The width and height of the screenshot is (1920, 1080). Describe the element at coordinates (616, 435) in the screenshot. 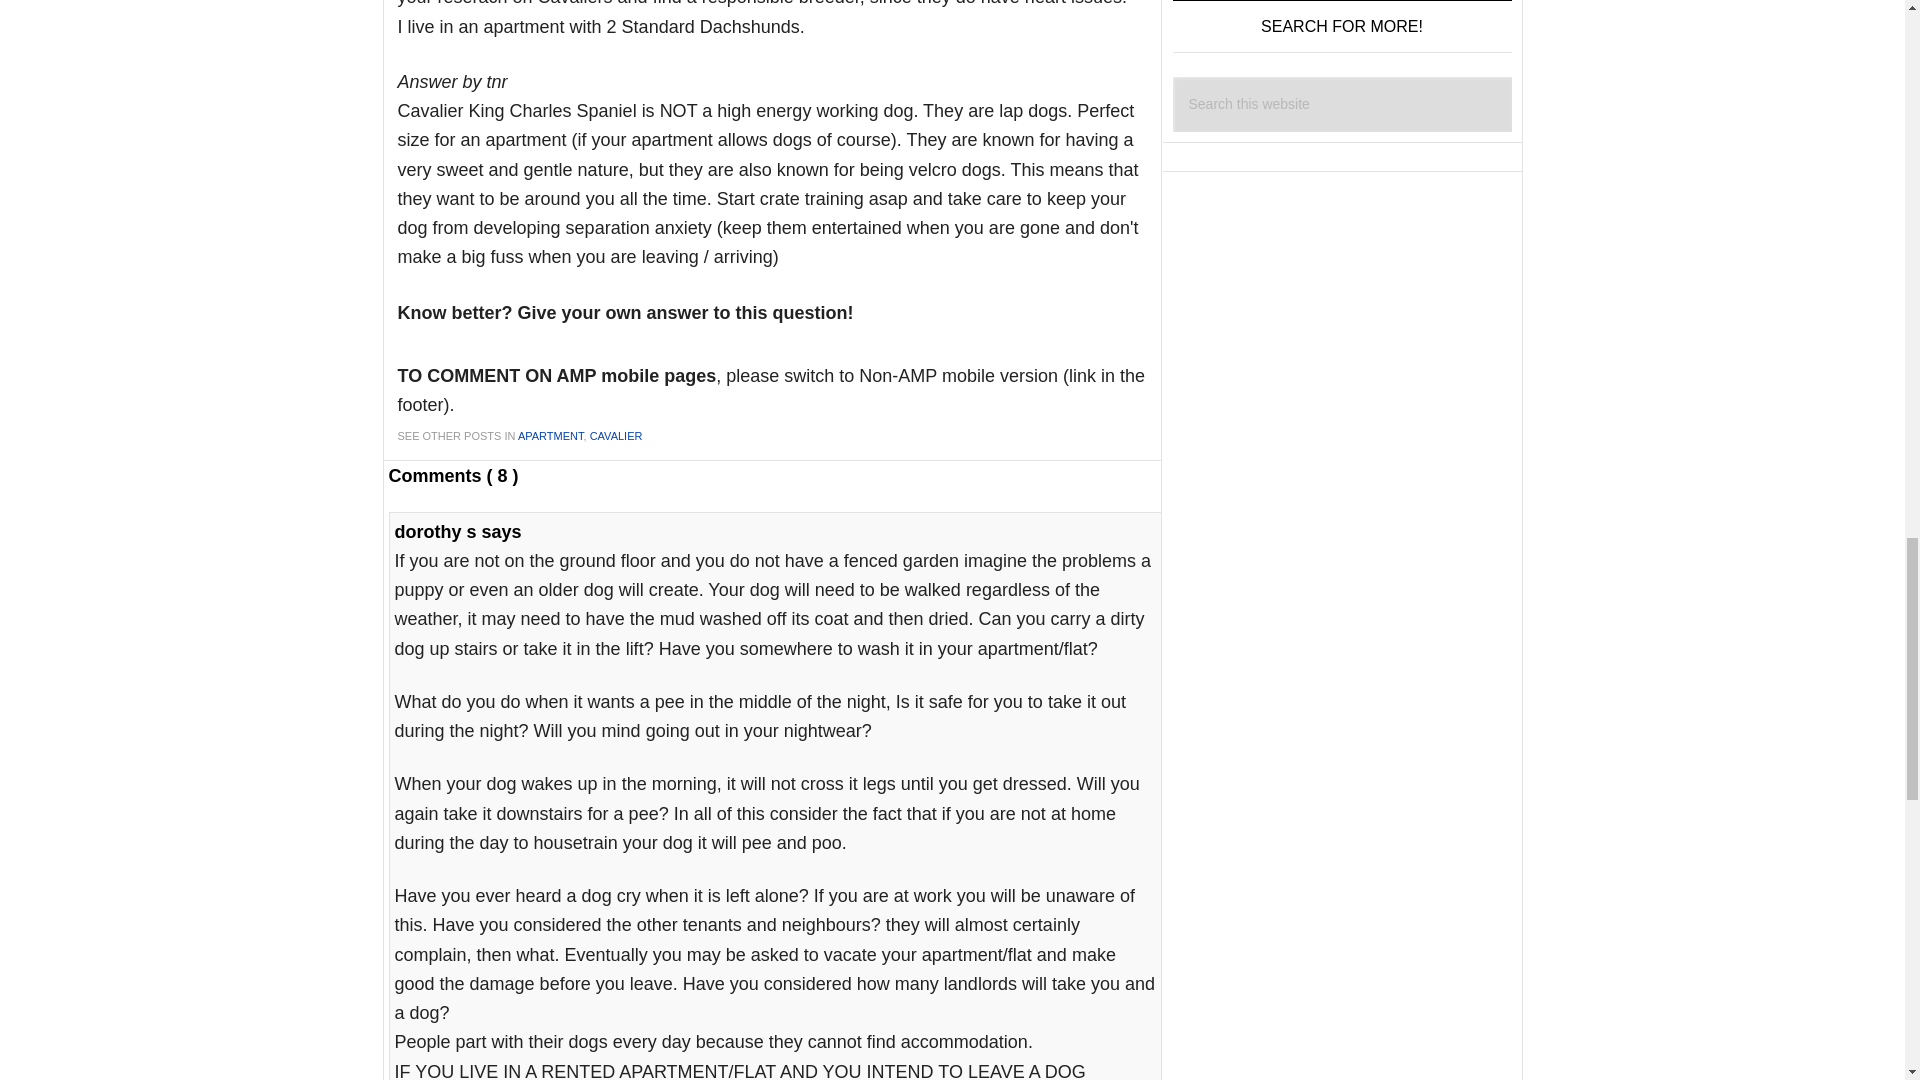

I see `CAVALIER` at that location.